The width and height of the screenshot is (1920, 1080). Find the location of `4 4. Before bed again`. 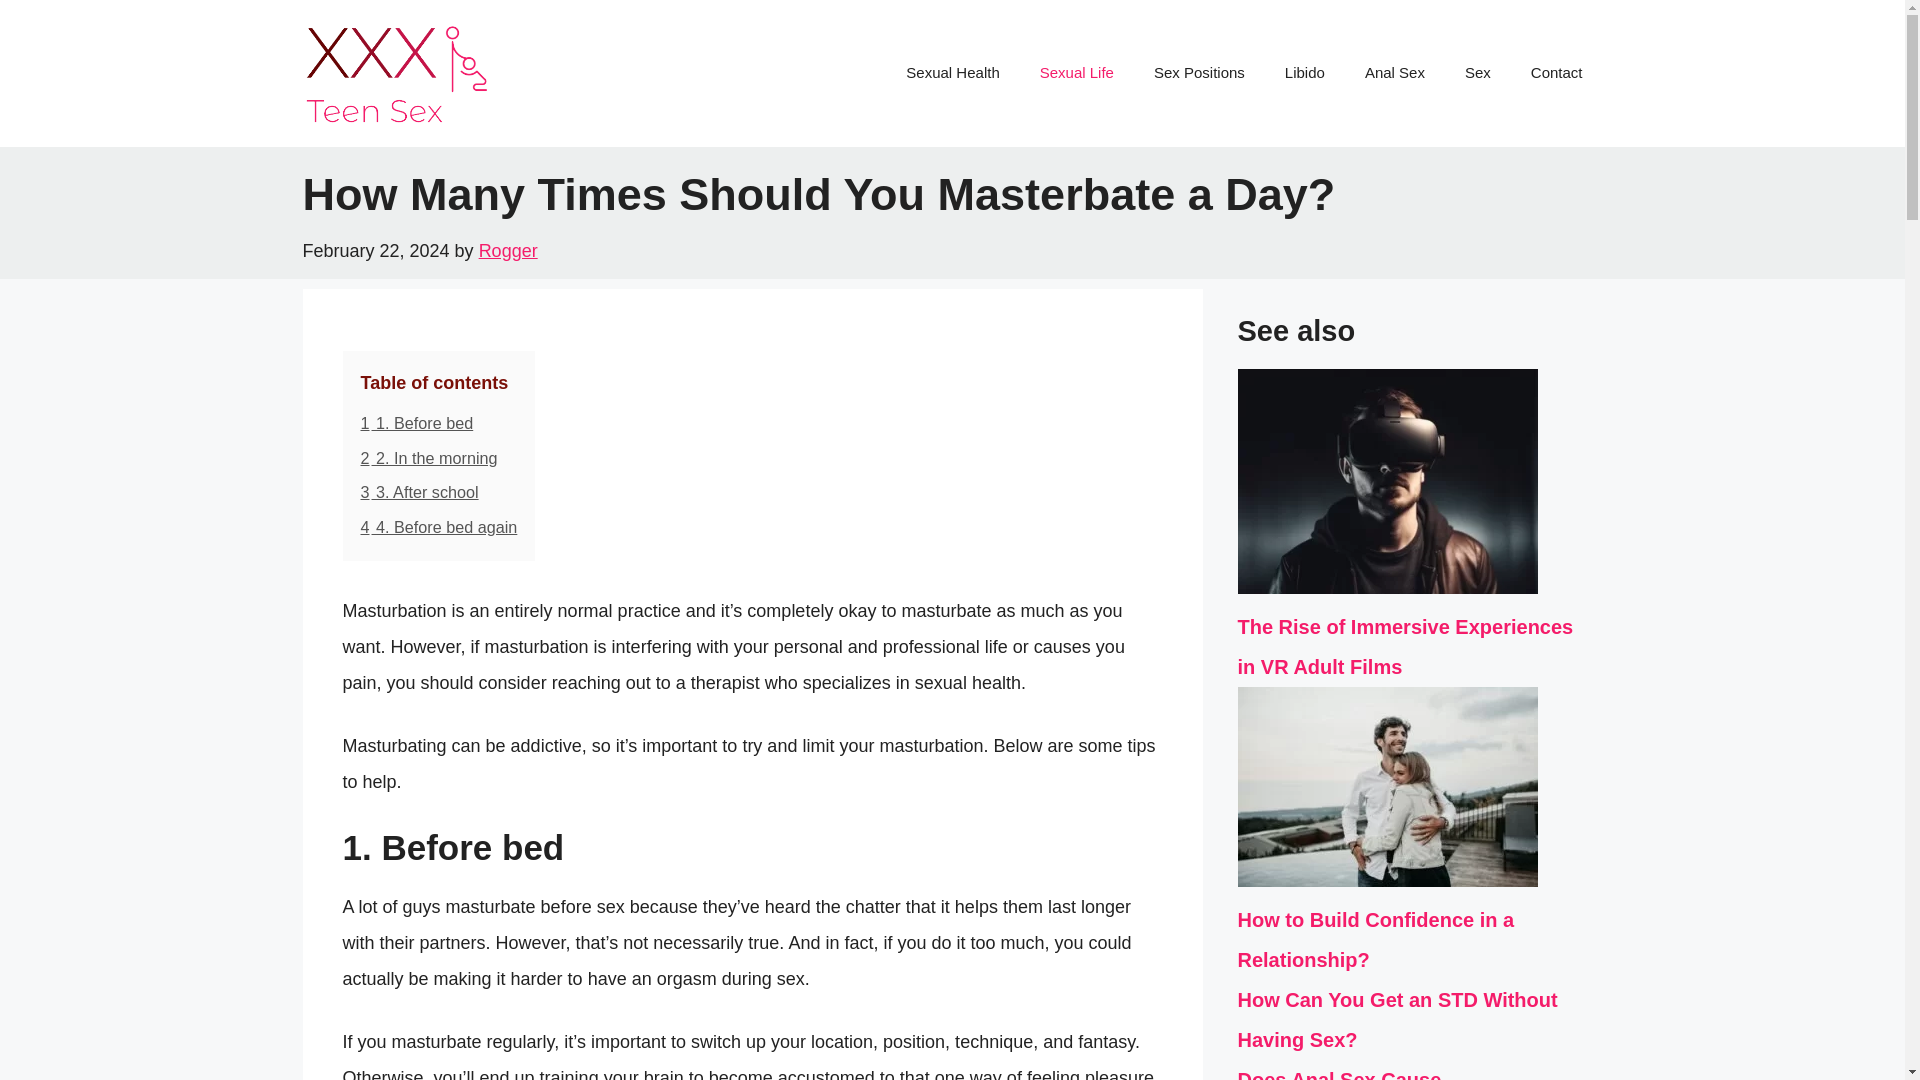

4 4. Before bed again is located at coordinates (438, 526).